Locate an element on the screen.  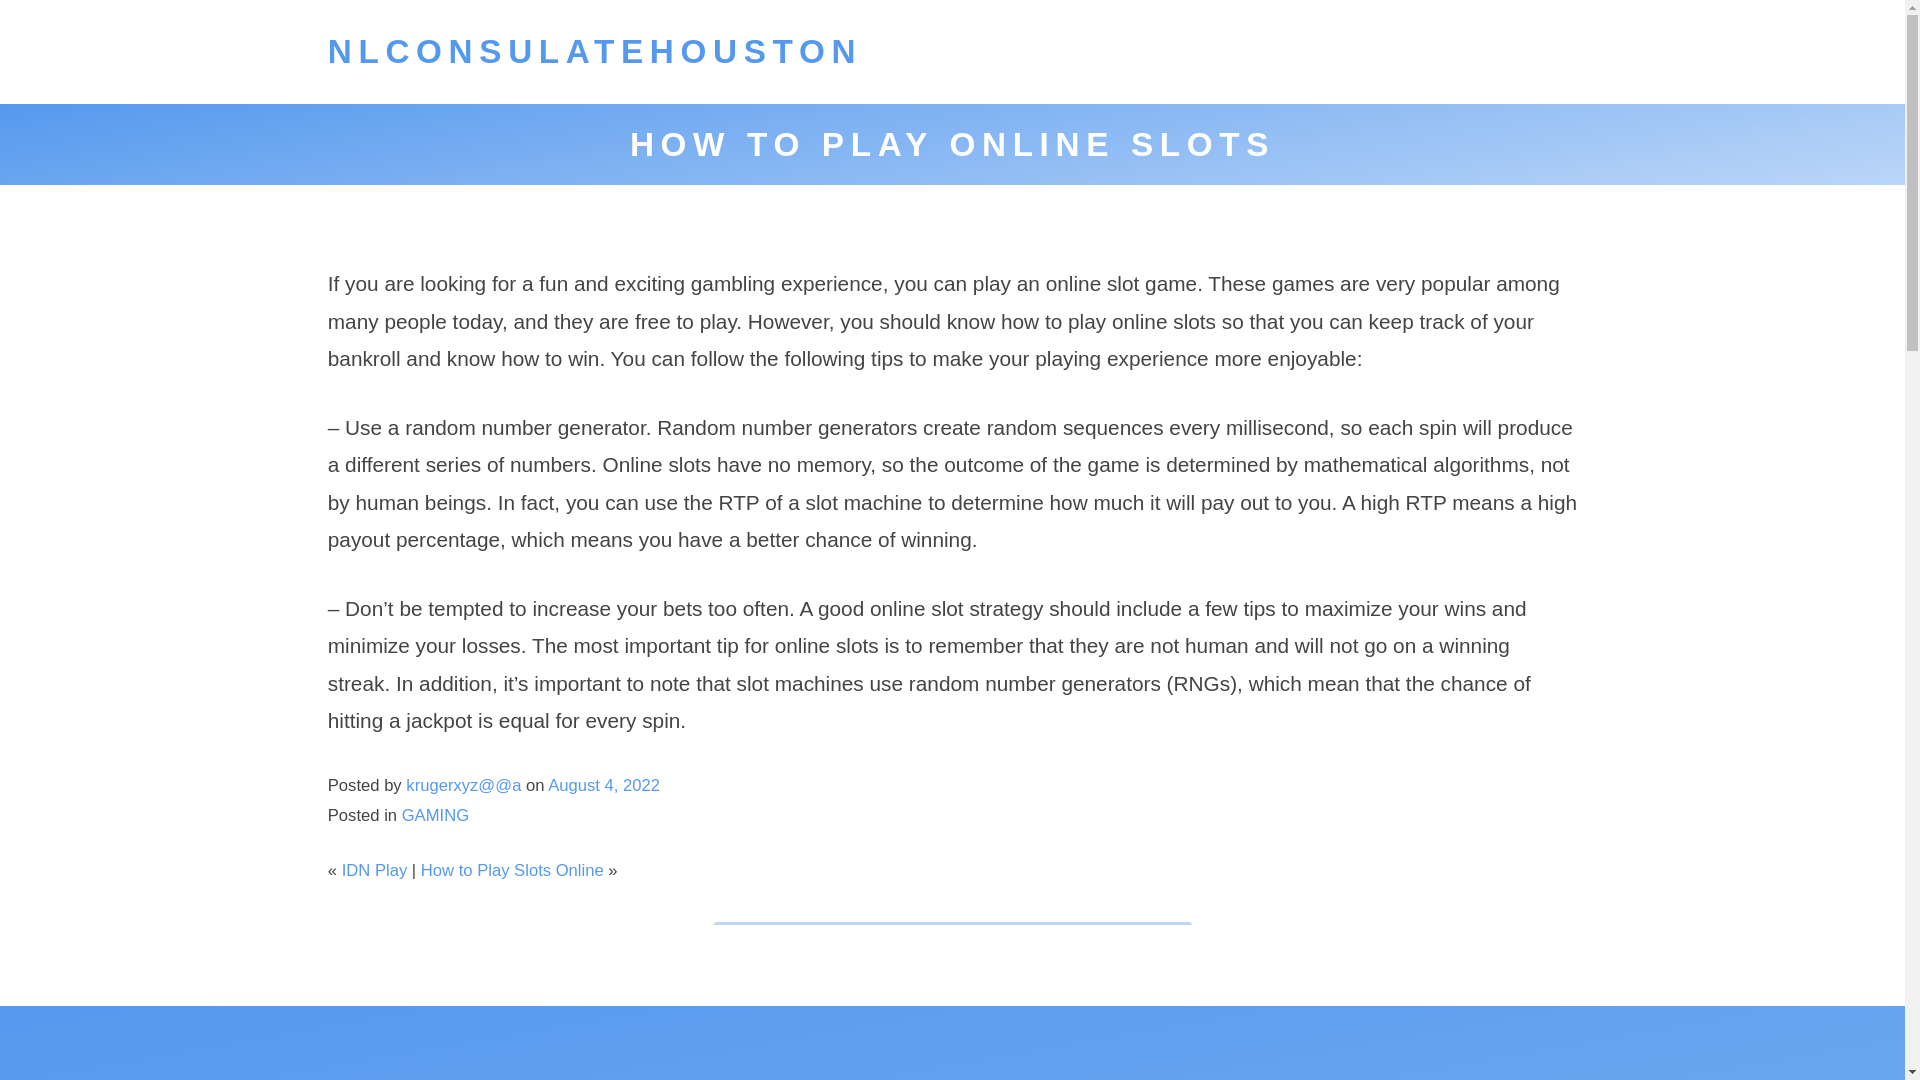
IDN Play is located at coordinates (374, 870).